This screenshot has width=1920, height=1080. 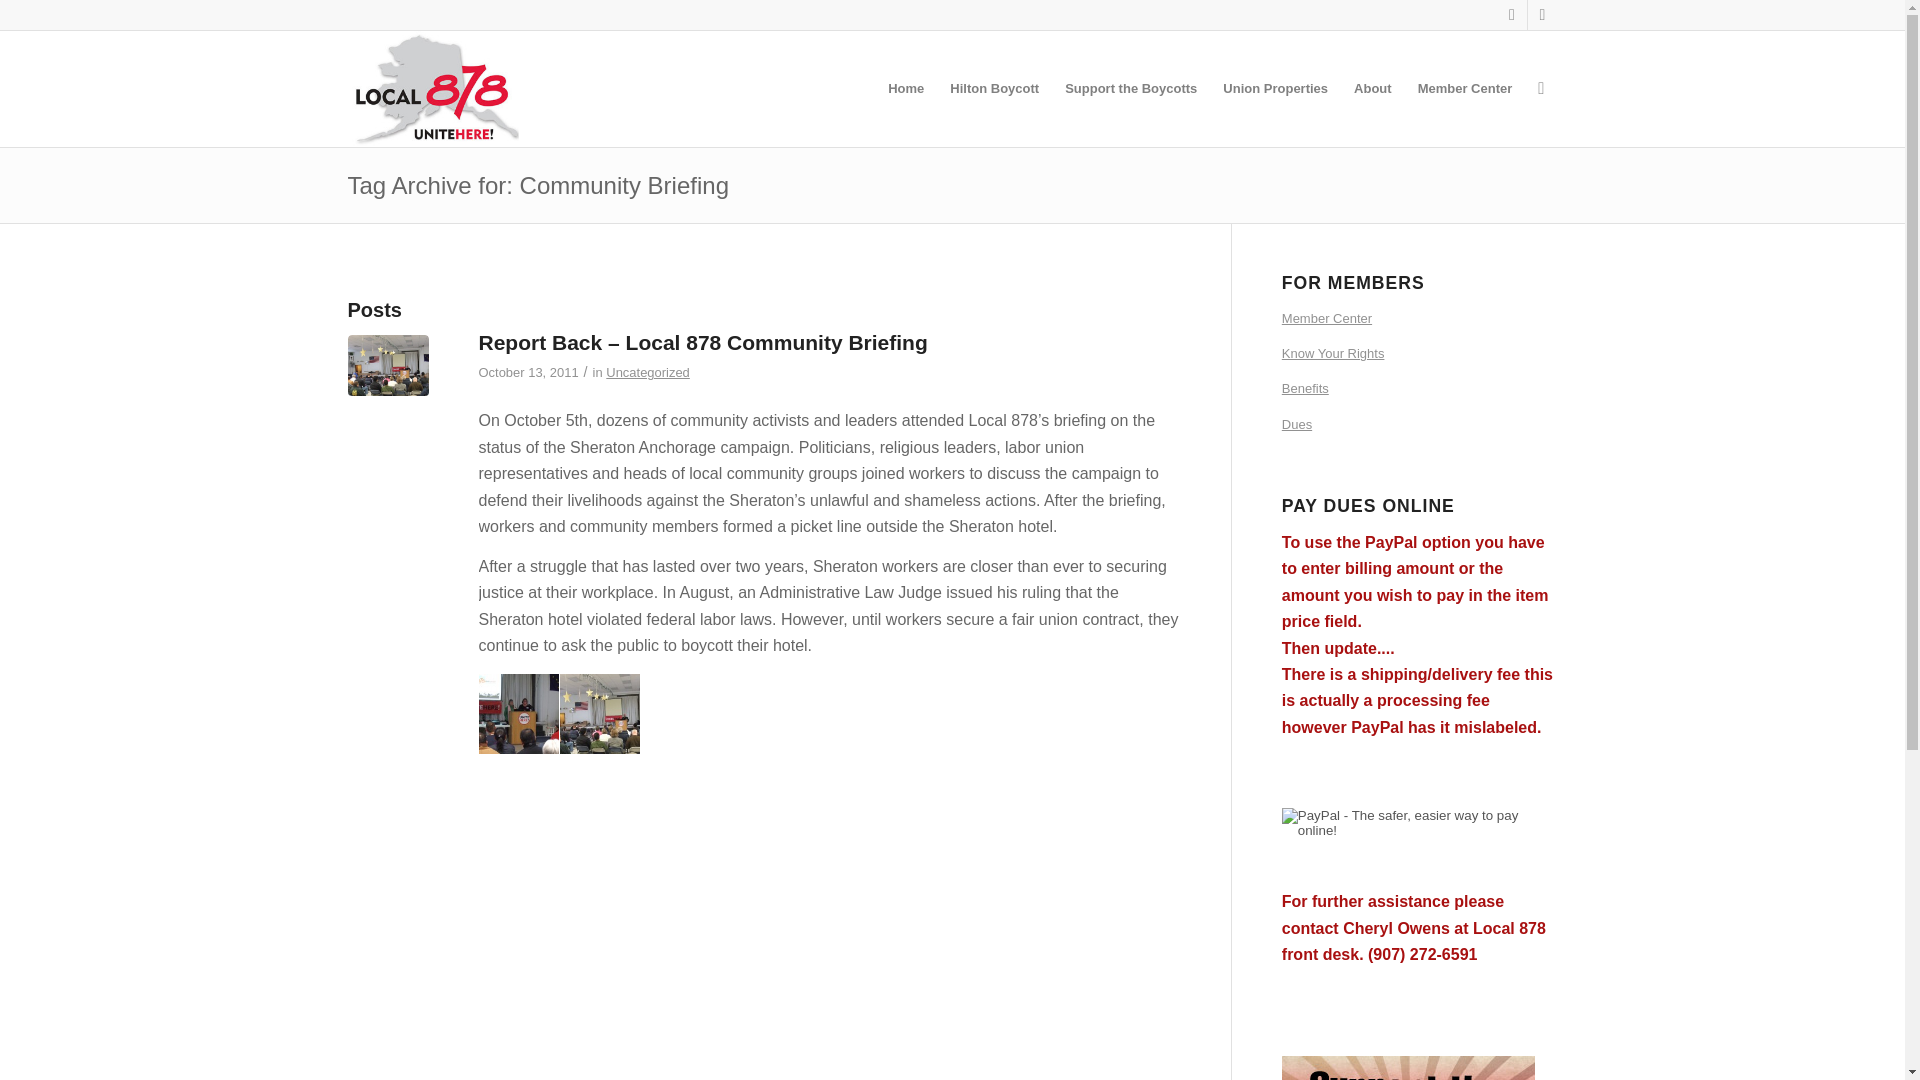 I want to click on Permanent Link: Tag Archive for: Community Briefing, so click(x=538, y=184).